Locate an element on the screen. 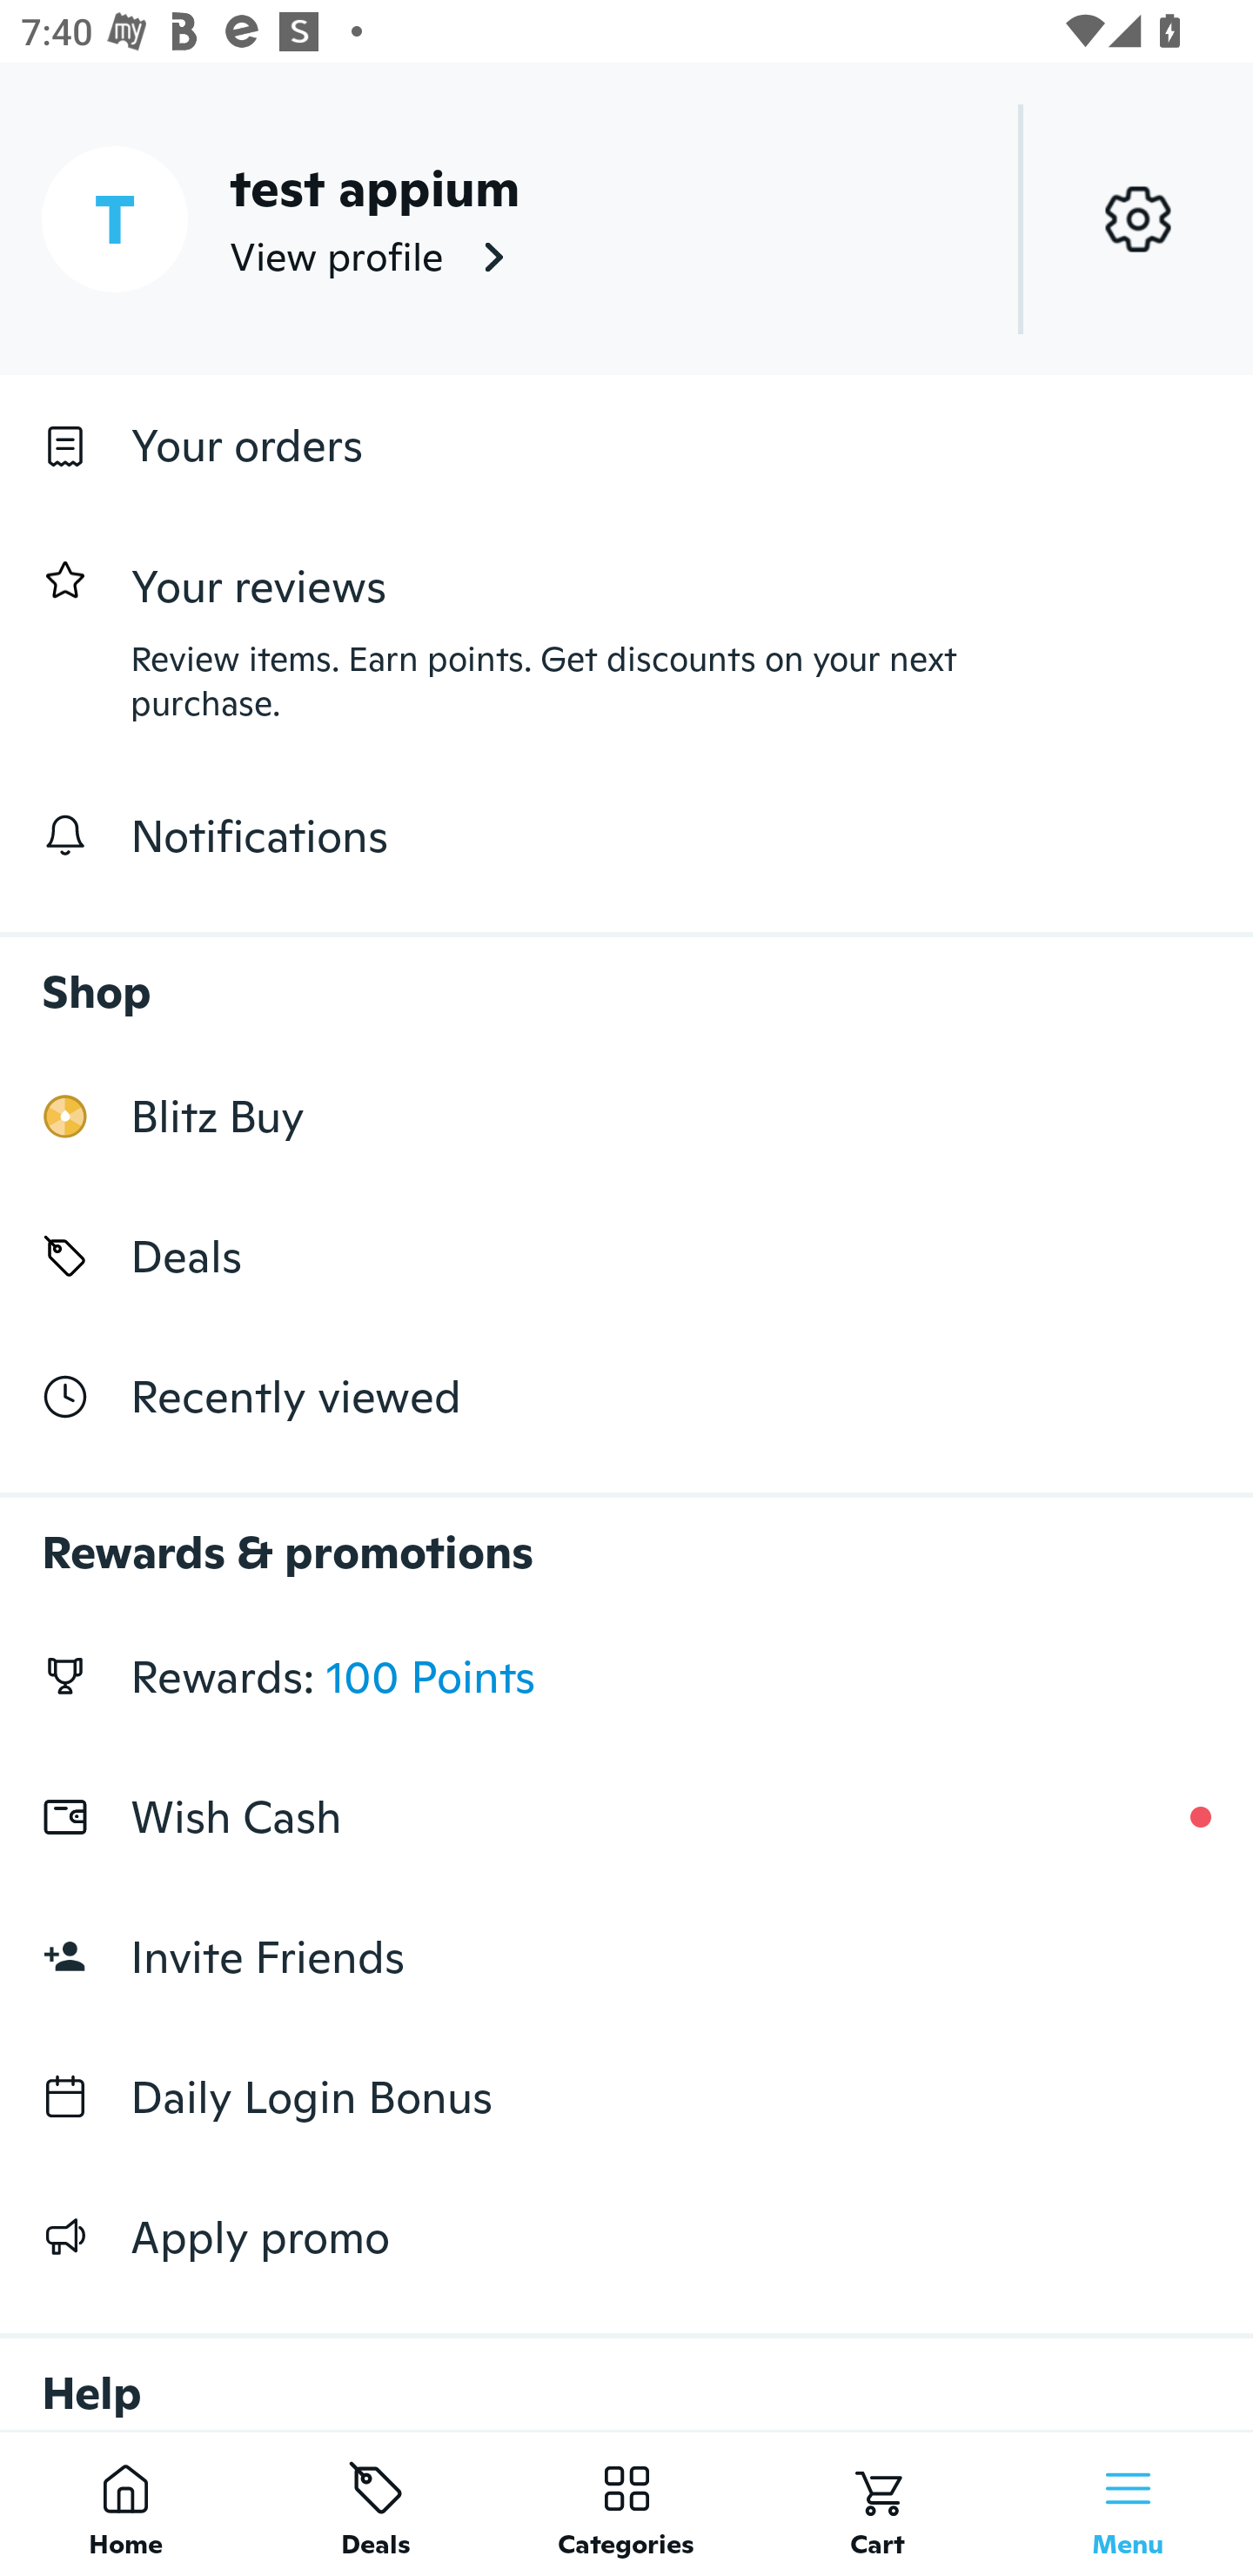  Cart is located at coordinates (877, 2503).